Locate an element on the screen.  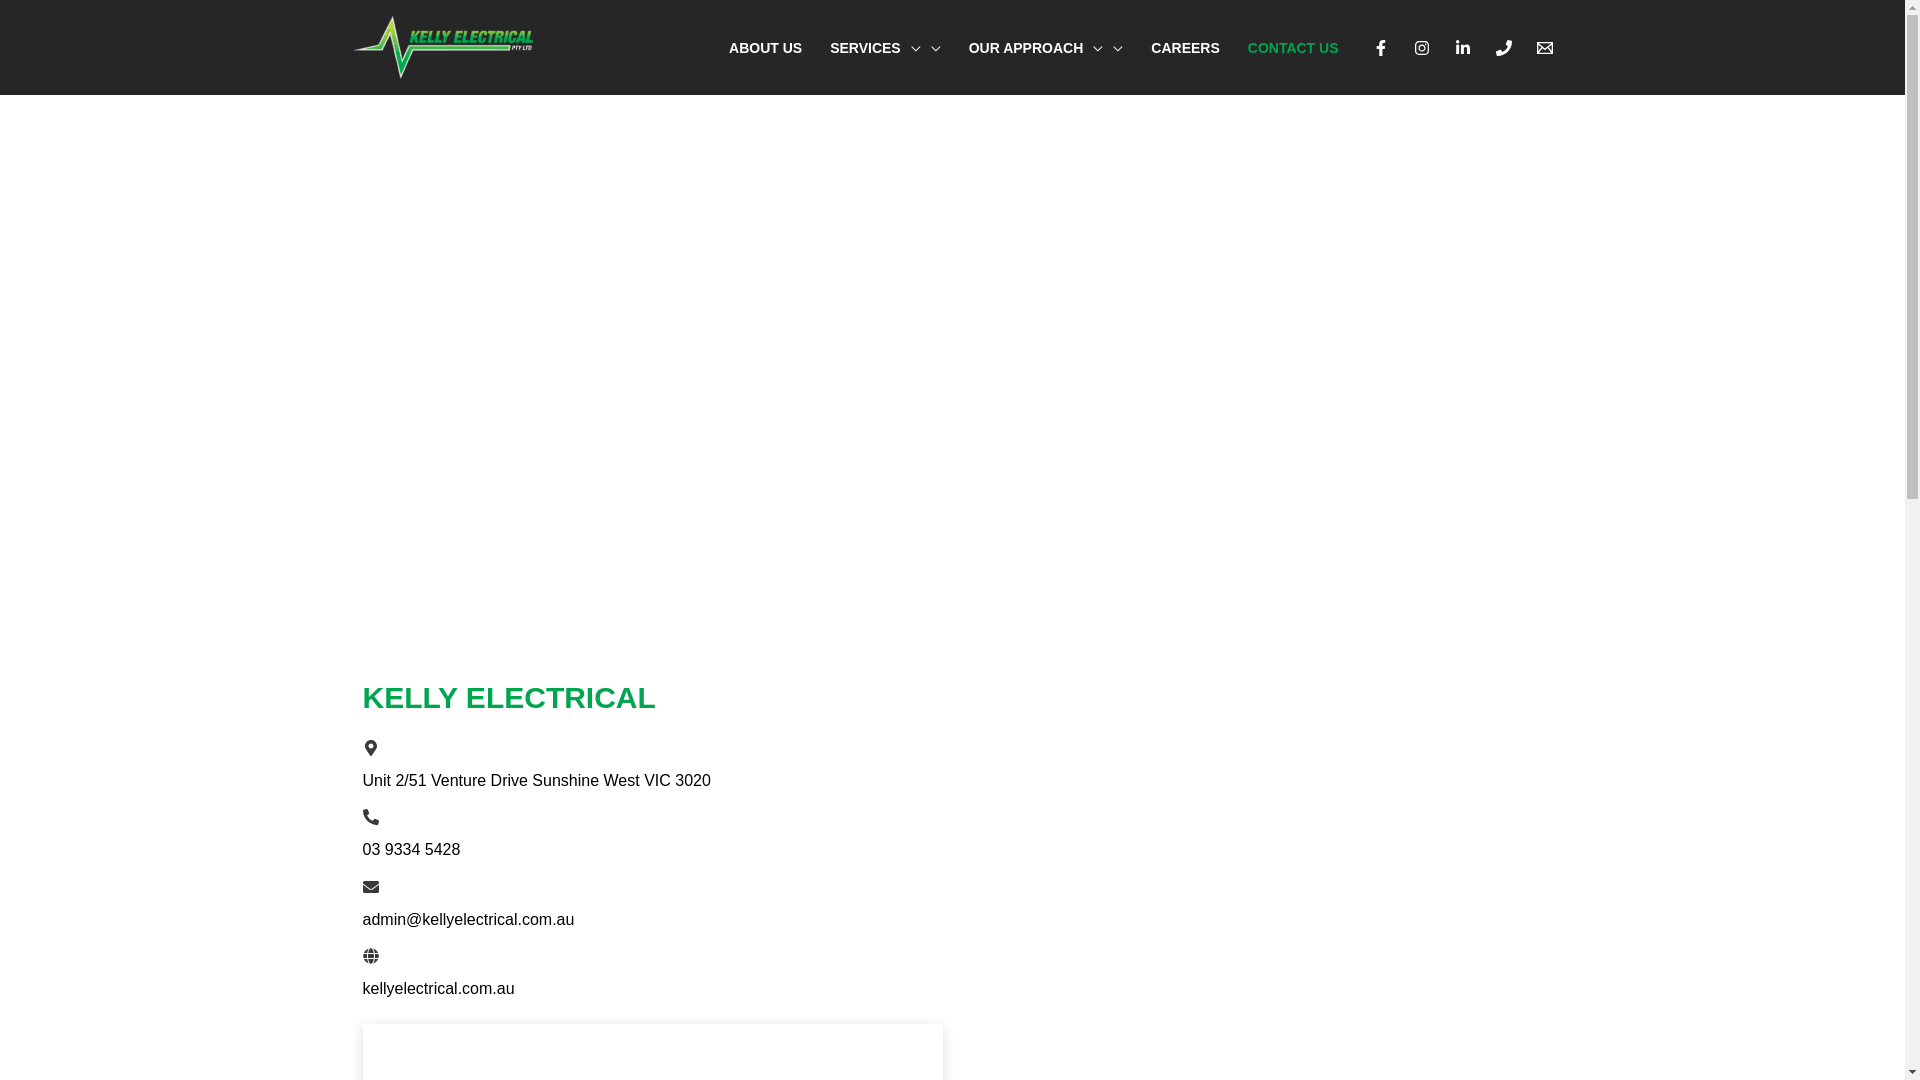
OUR APPROACH is located at coordinates (1046, 48).